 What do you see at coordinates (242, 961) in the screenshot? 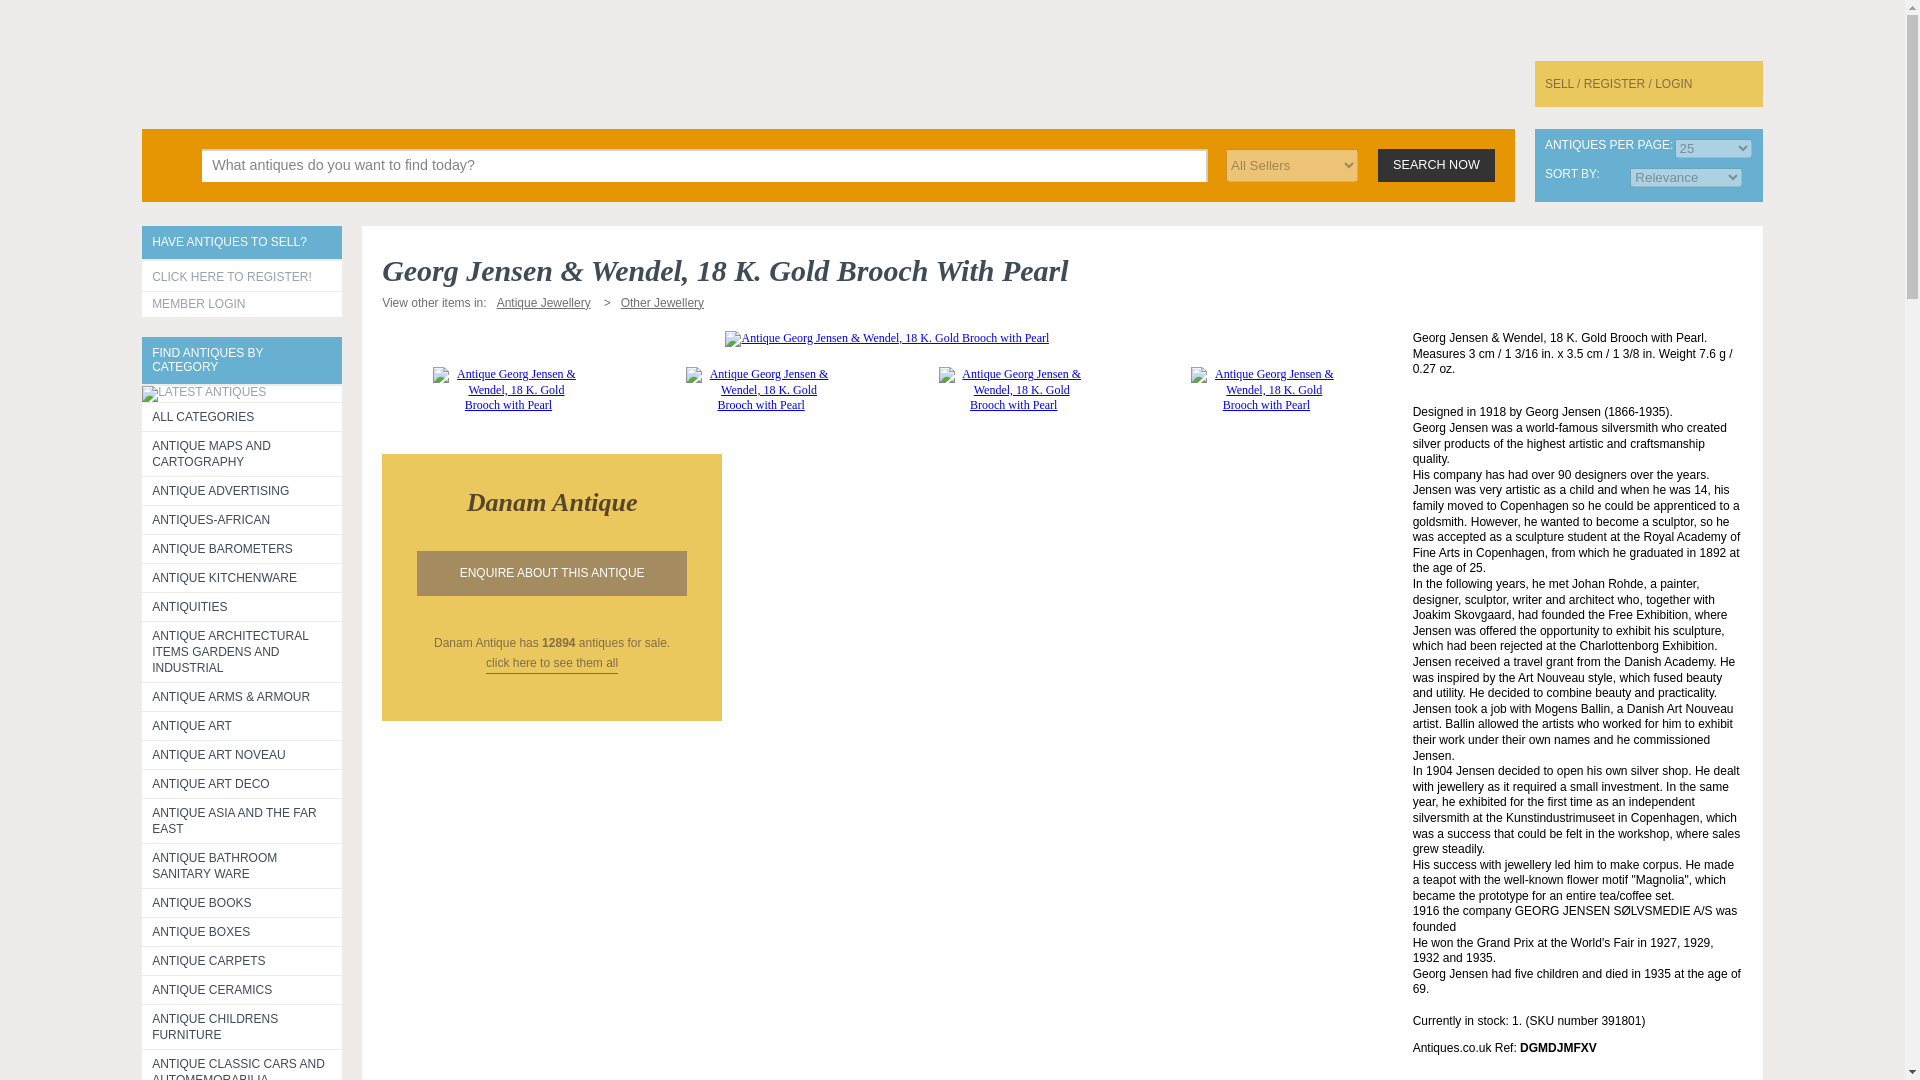
I see `ANTIQUE CARPETS` at bounding box center [242, 961].